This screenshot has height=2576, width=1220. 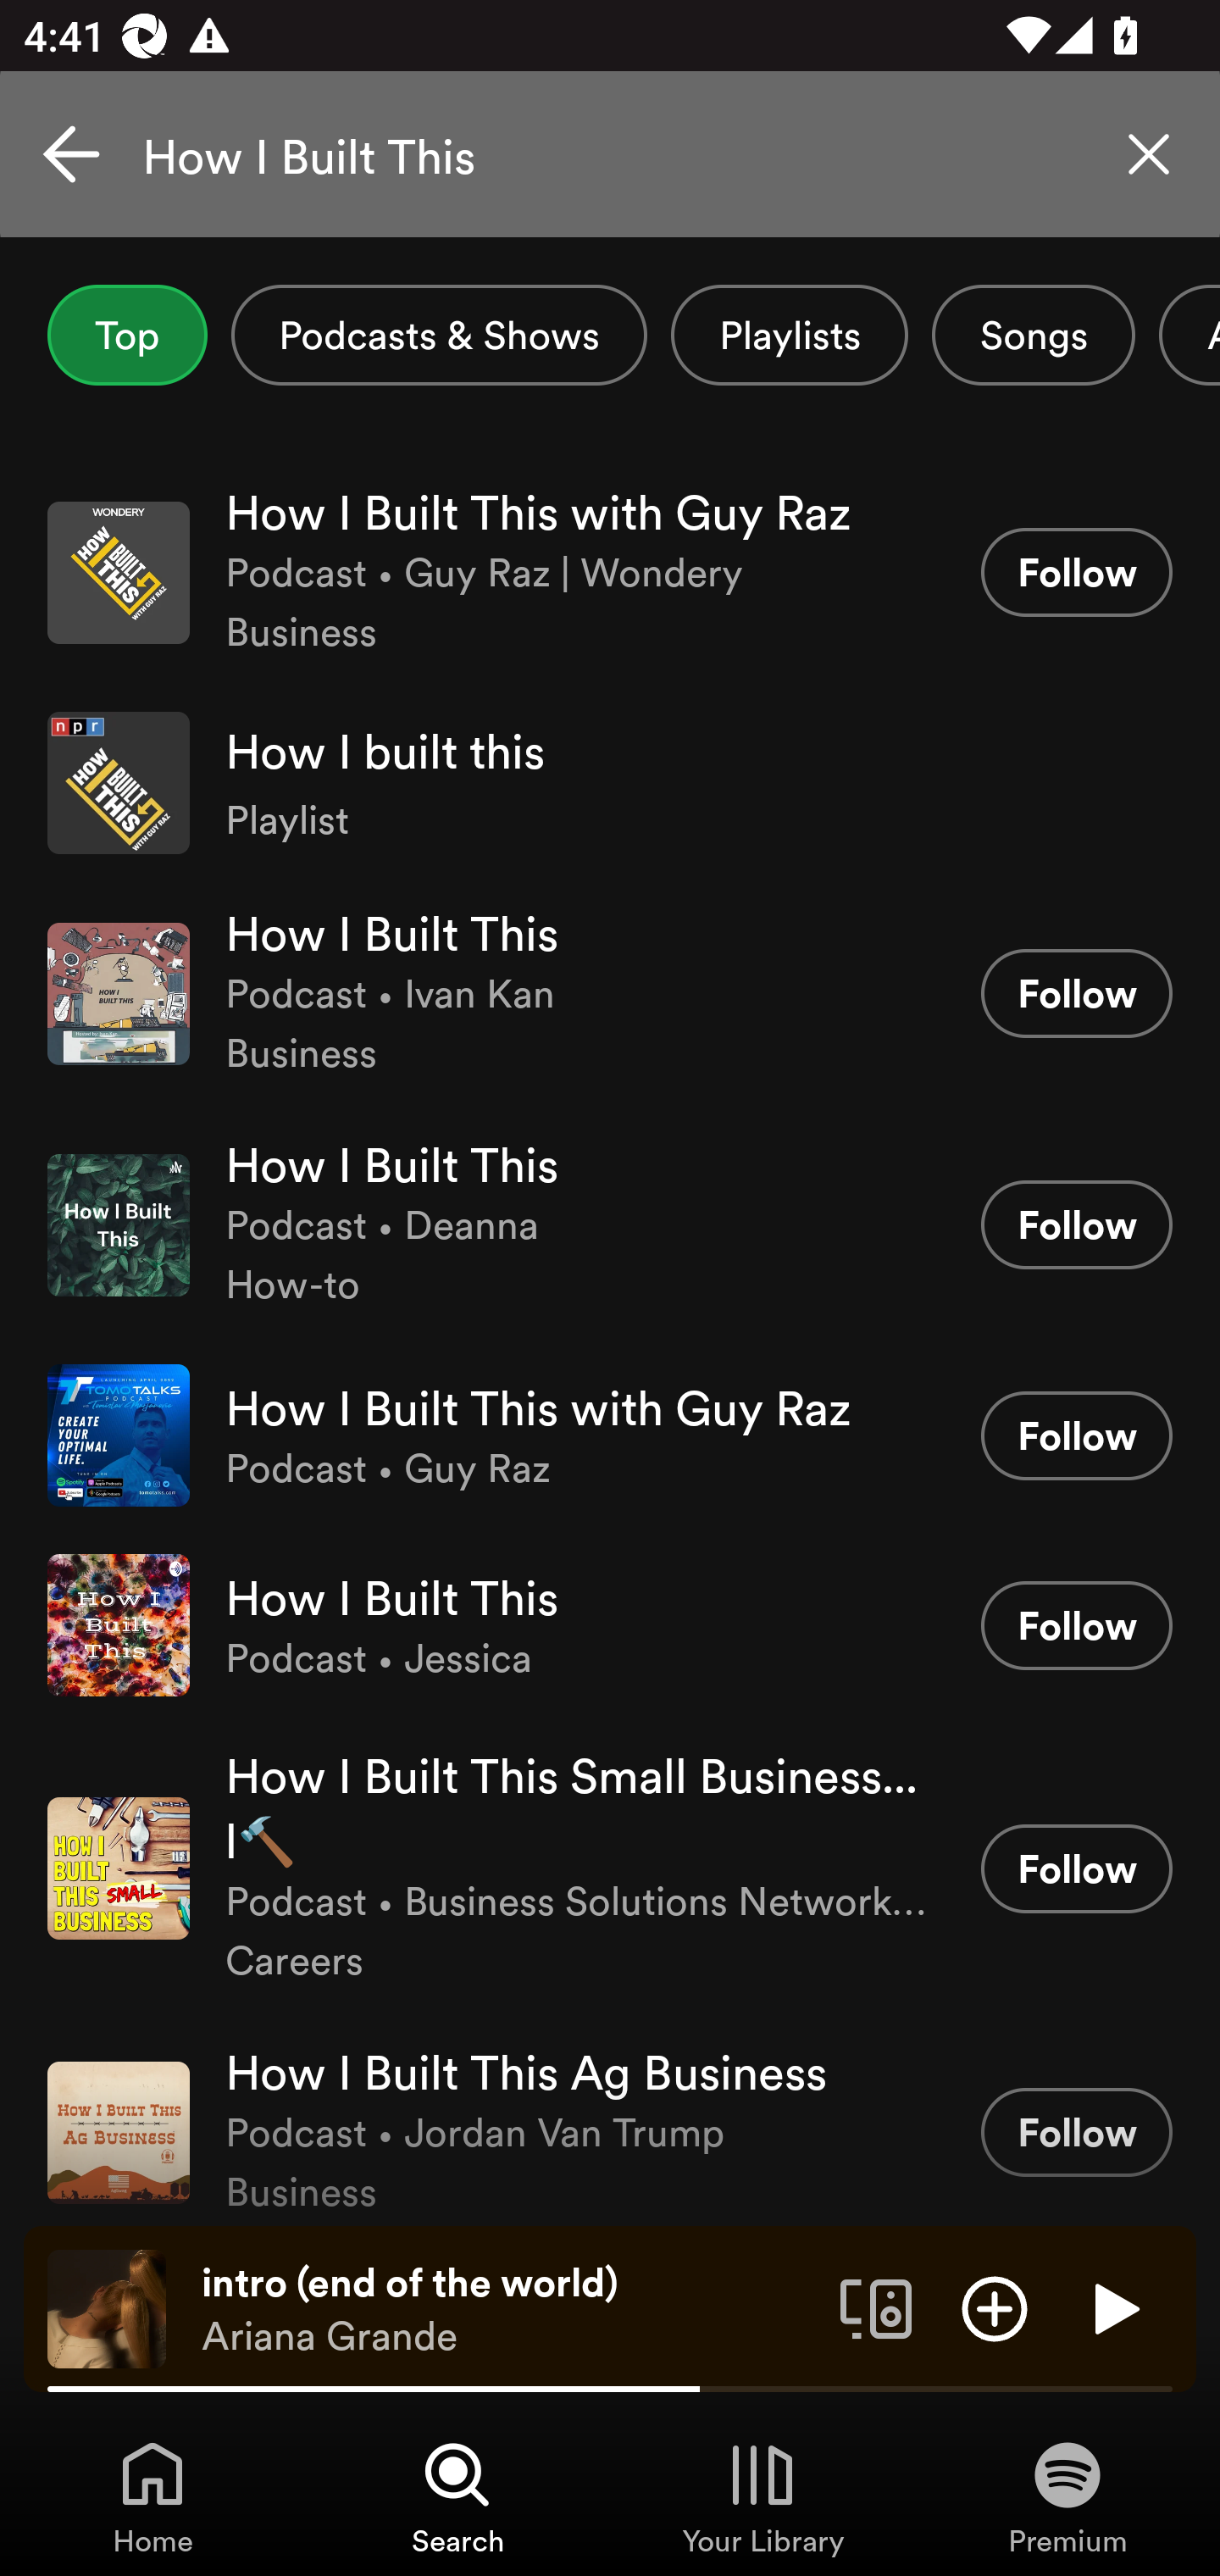 I want to click on Follow, so click(x=1076, y=1625).